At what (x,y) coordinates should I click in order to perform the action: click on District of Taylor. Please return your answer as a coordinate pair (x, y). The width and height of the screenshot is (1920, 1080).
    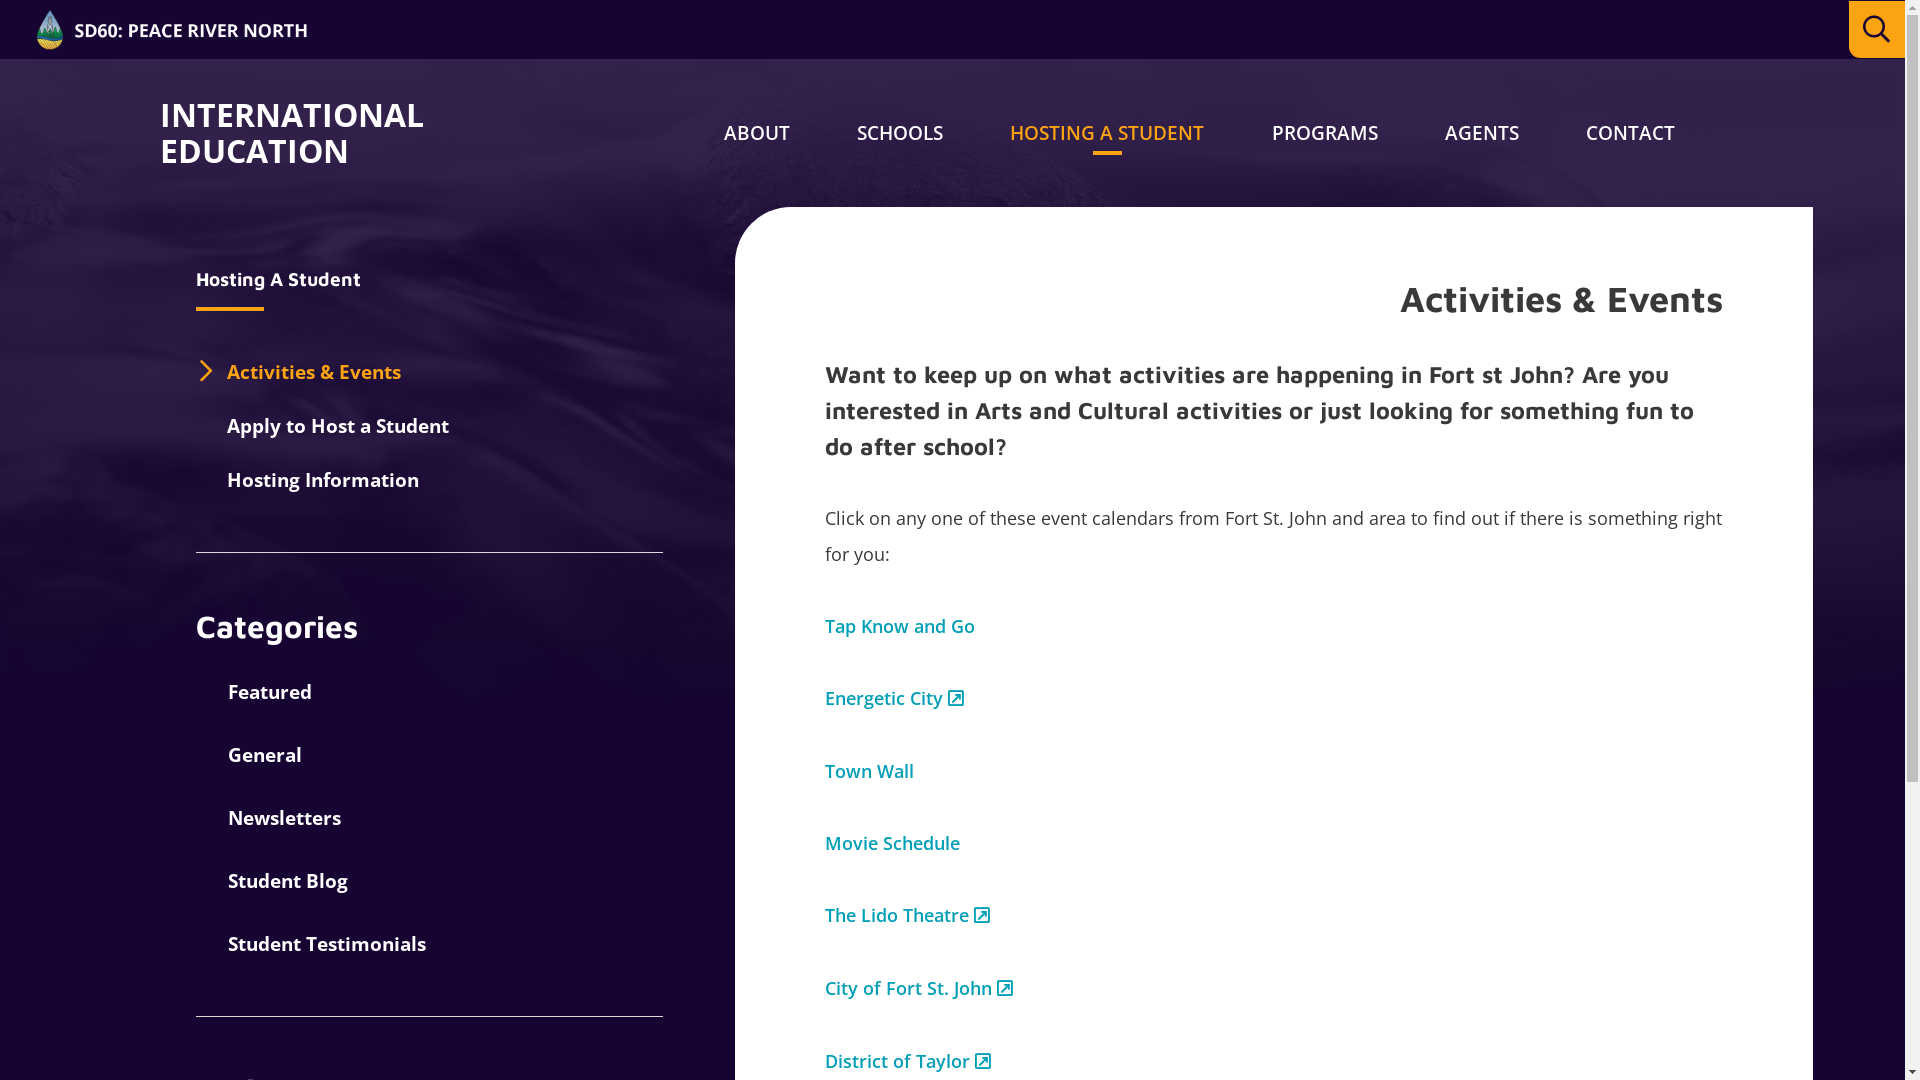
    Looking at the image, I should click on (908, 1061).